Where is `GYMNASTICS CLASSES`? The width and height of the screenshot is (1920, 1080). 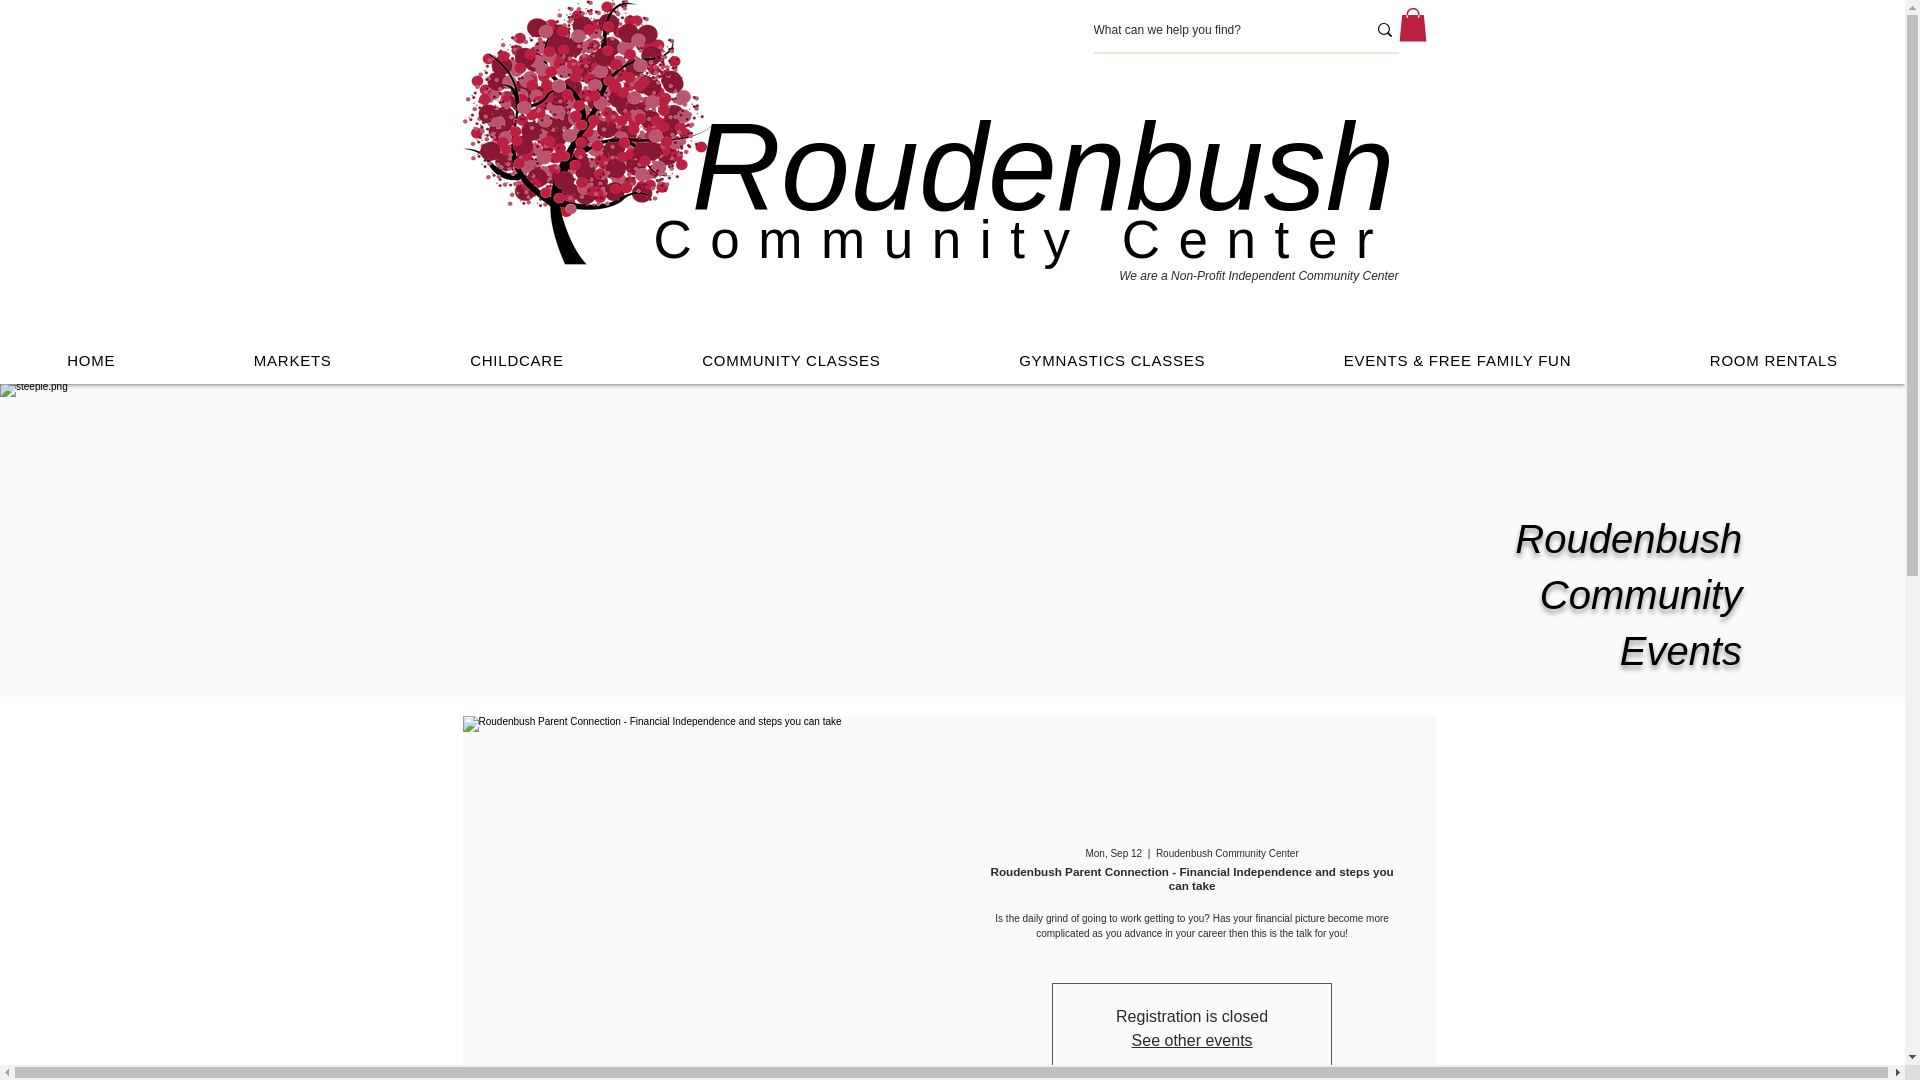 GYMNASTICS CLASSES is located at coordinates (1112, 360).